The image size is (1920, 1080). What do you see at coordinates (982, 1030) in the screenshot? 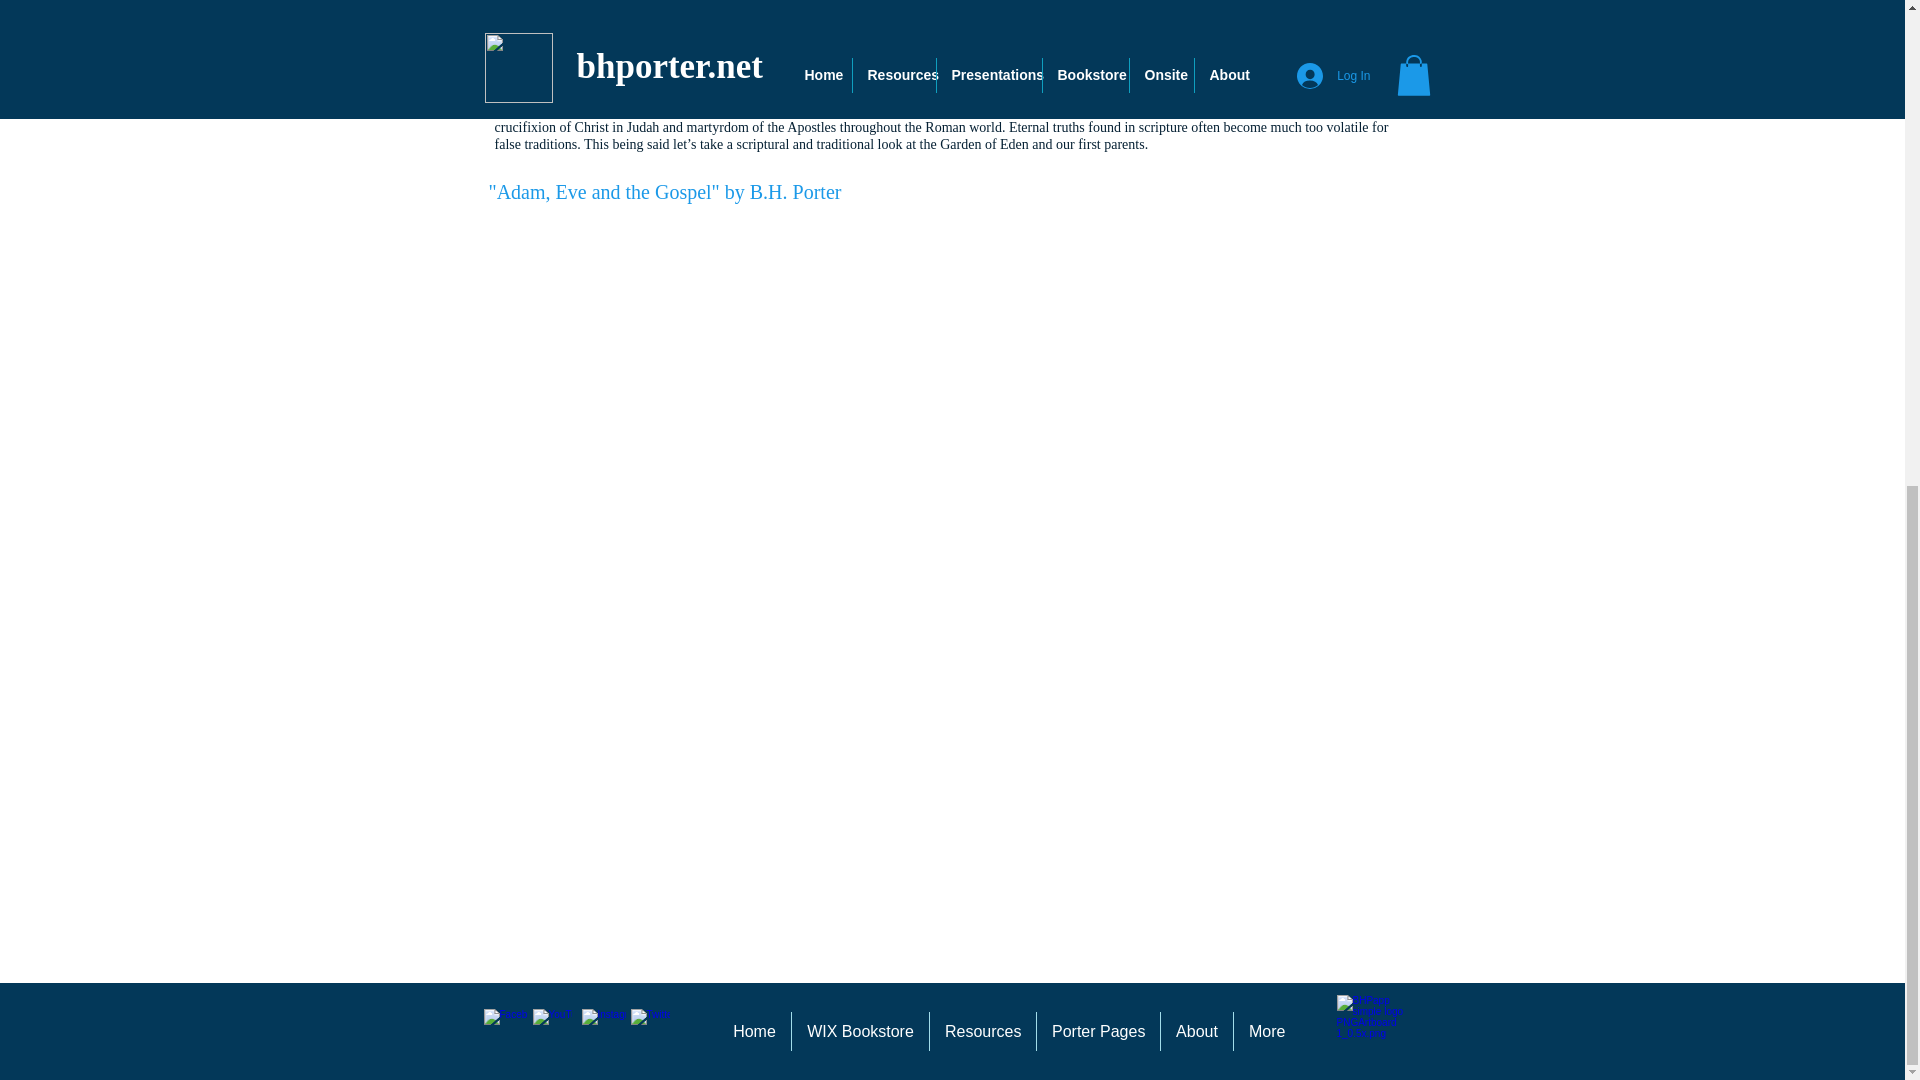
I see `Resources` at bounding box center [982, 1030].